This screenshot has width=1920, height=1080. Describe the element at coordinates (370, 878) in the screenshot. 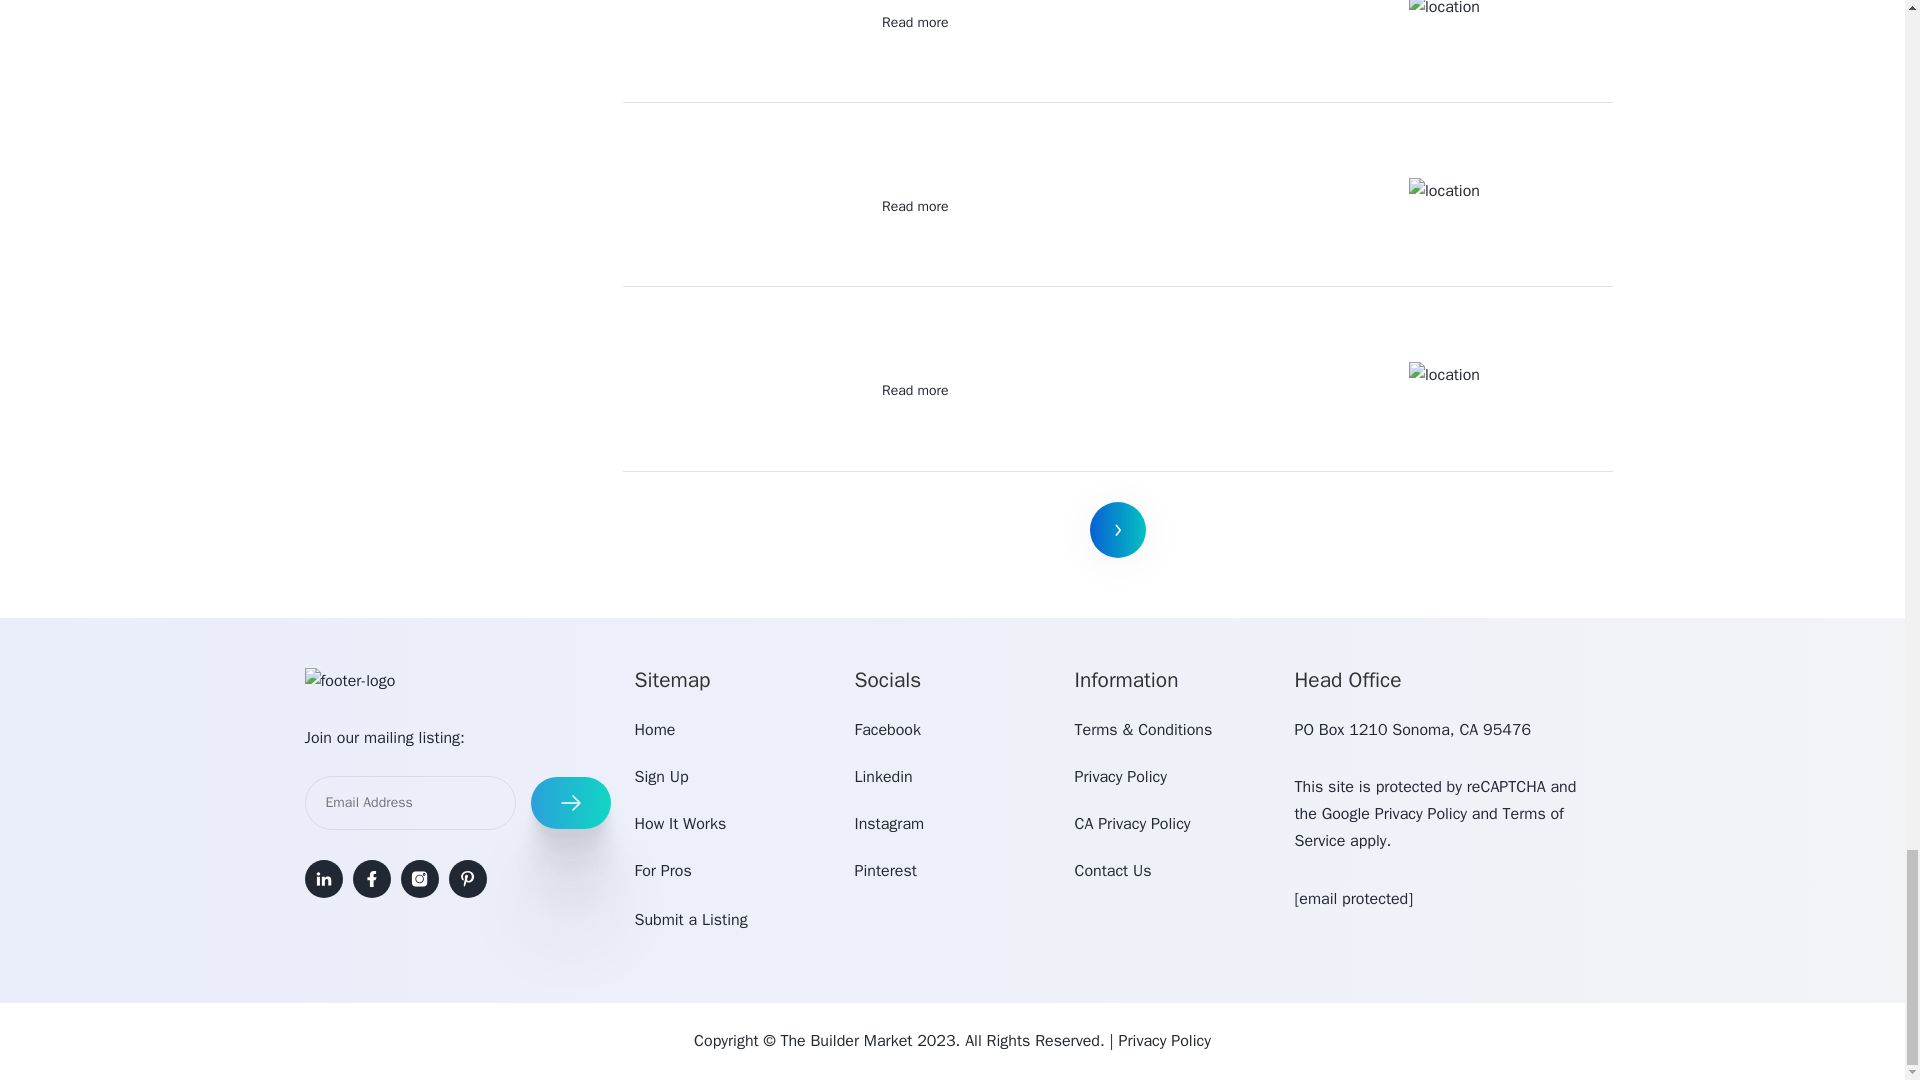

I see `External link to The Builder Market Facebook profile` at that location.